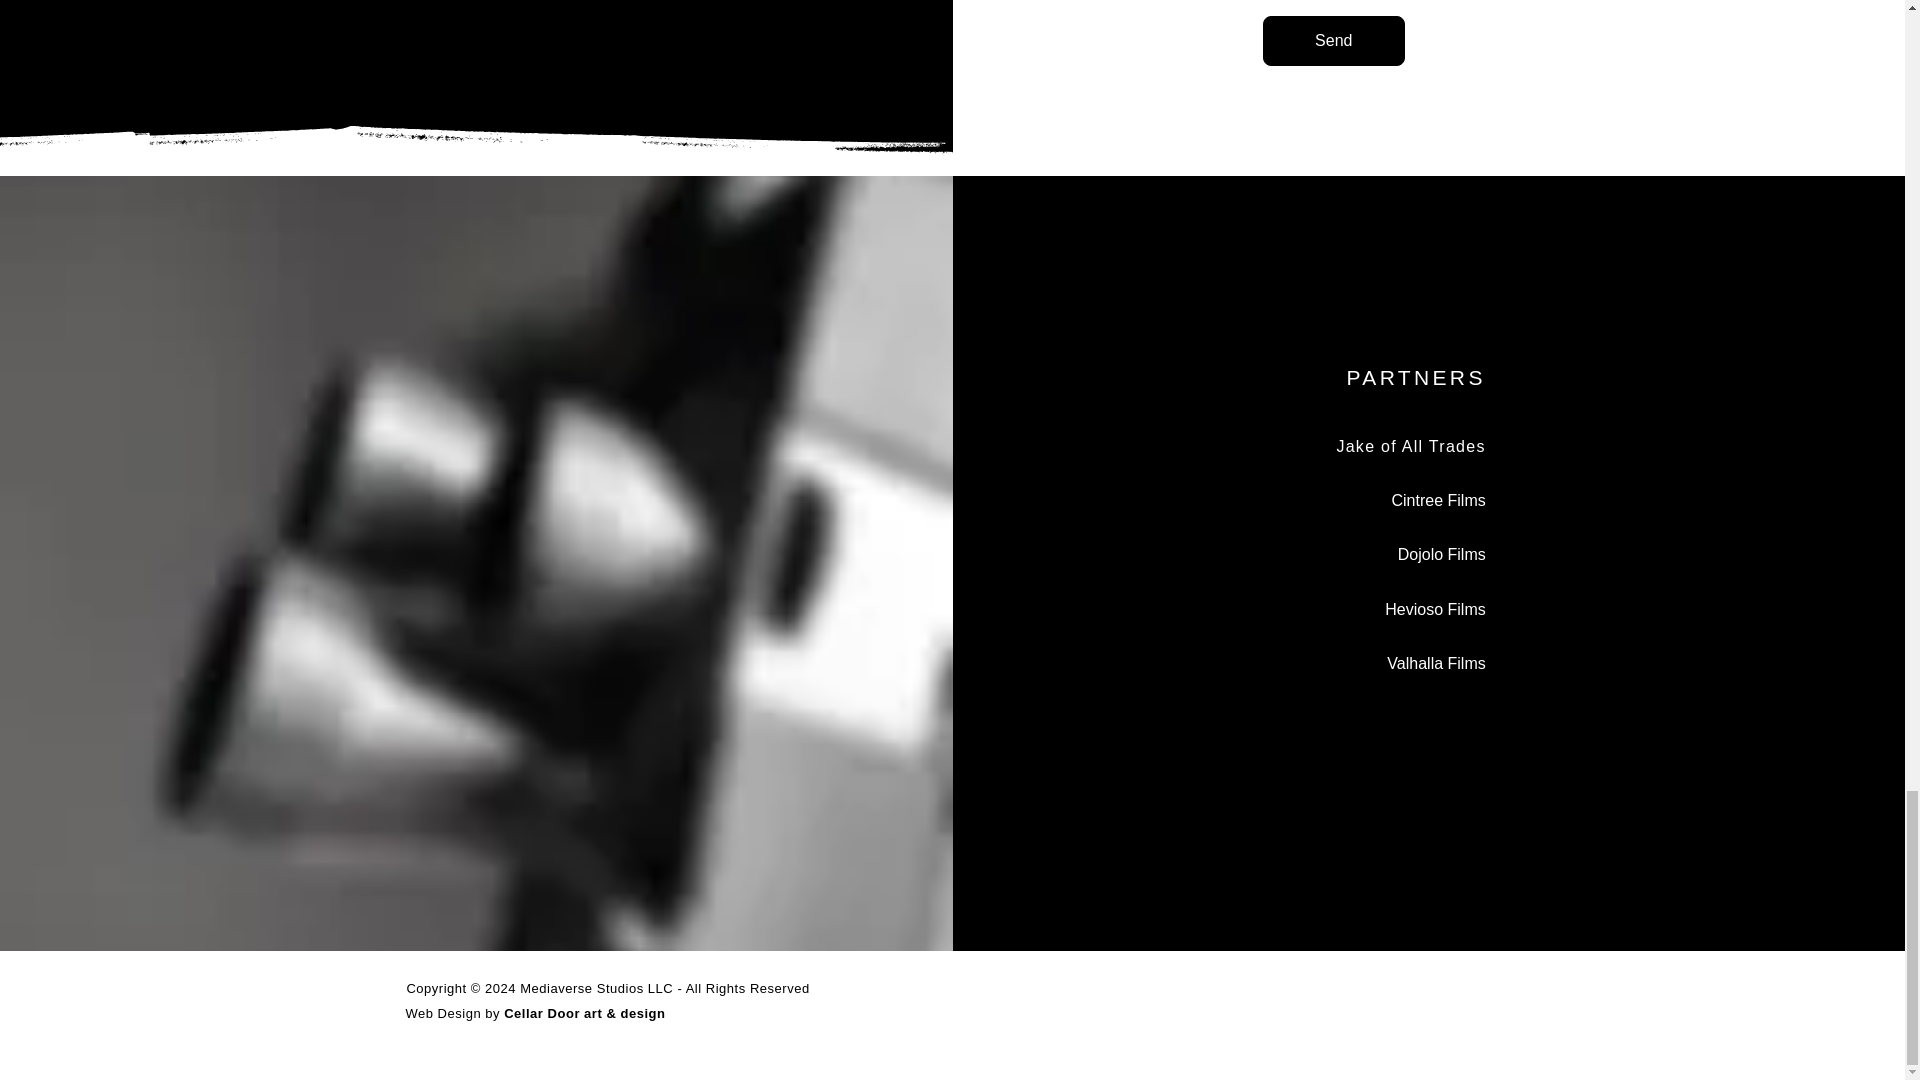  Describe the element at coordinates (1439, 500) in the screenshot. I see `Cintree Films` at that location.